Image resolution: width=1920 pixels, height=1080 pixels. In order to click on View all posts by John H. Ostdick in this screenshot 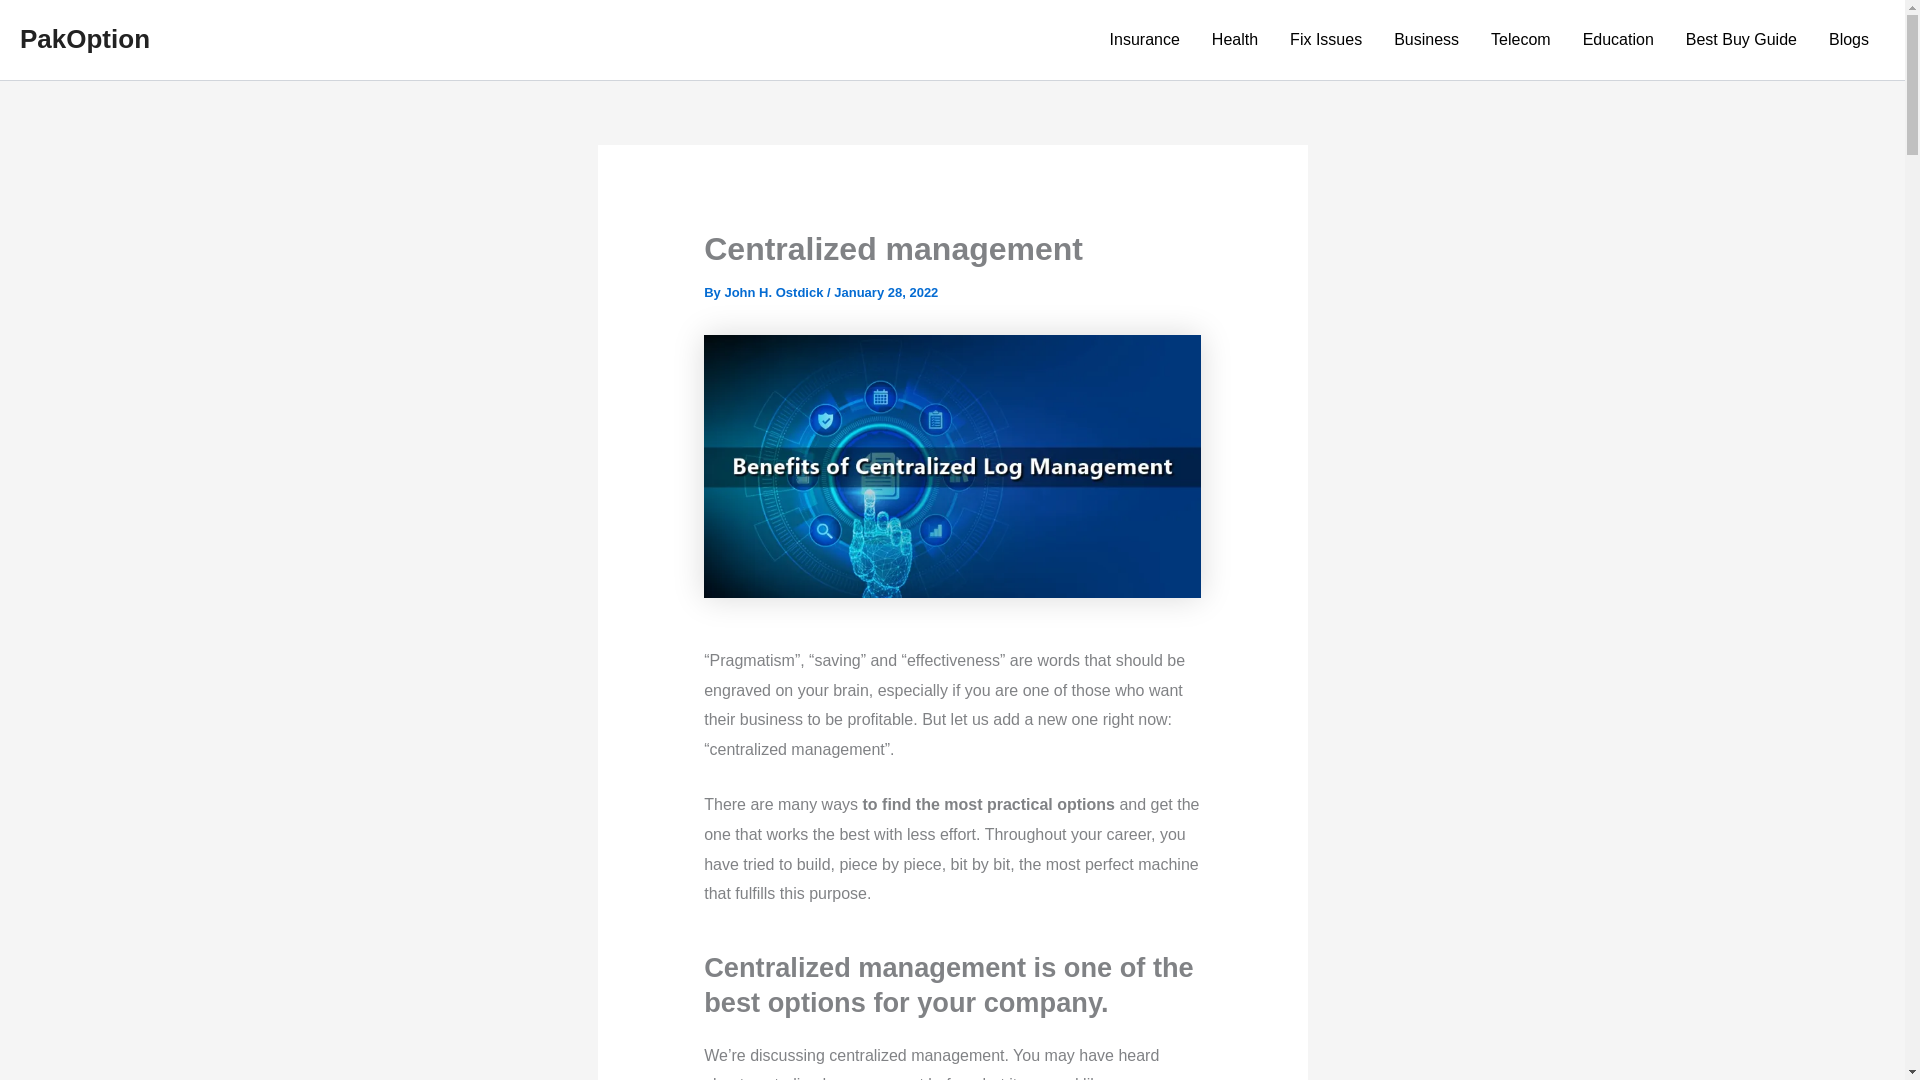, I will do `click(775, 292)`.